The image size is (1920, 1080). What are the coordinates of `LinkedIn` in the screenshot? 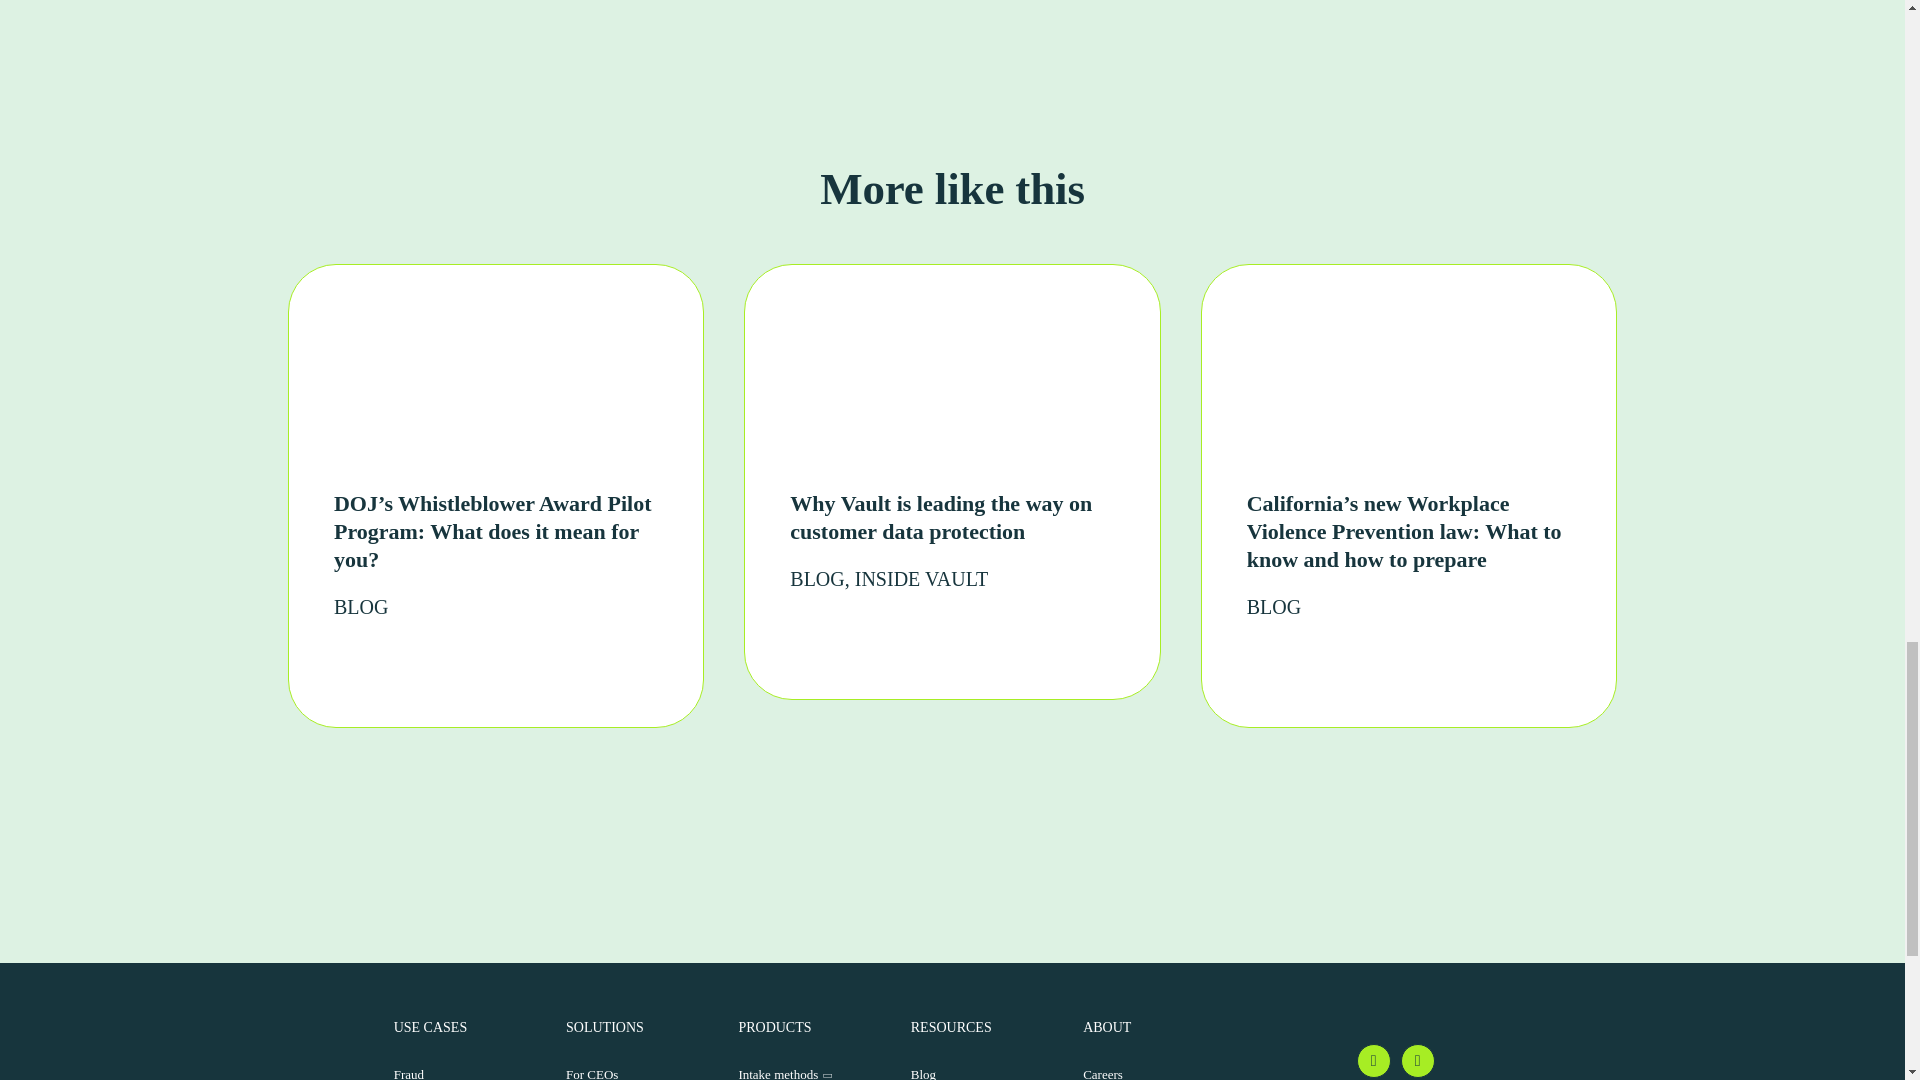 It's located at (1418, 1060).